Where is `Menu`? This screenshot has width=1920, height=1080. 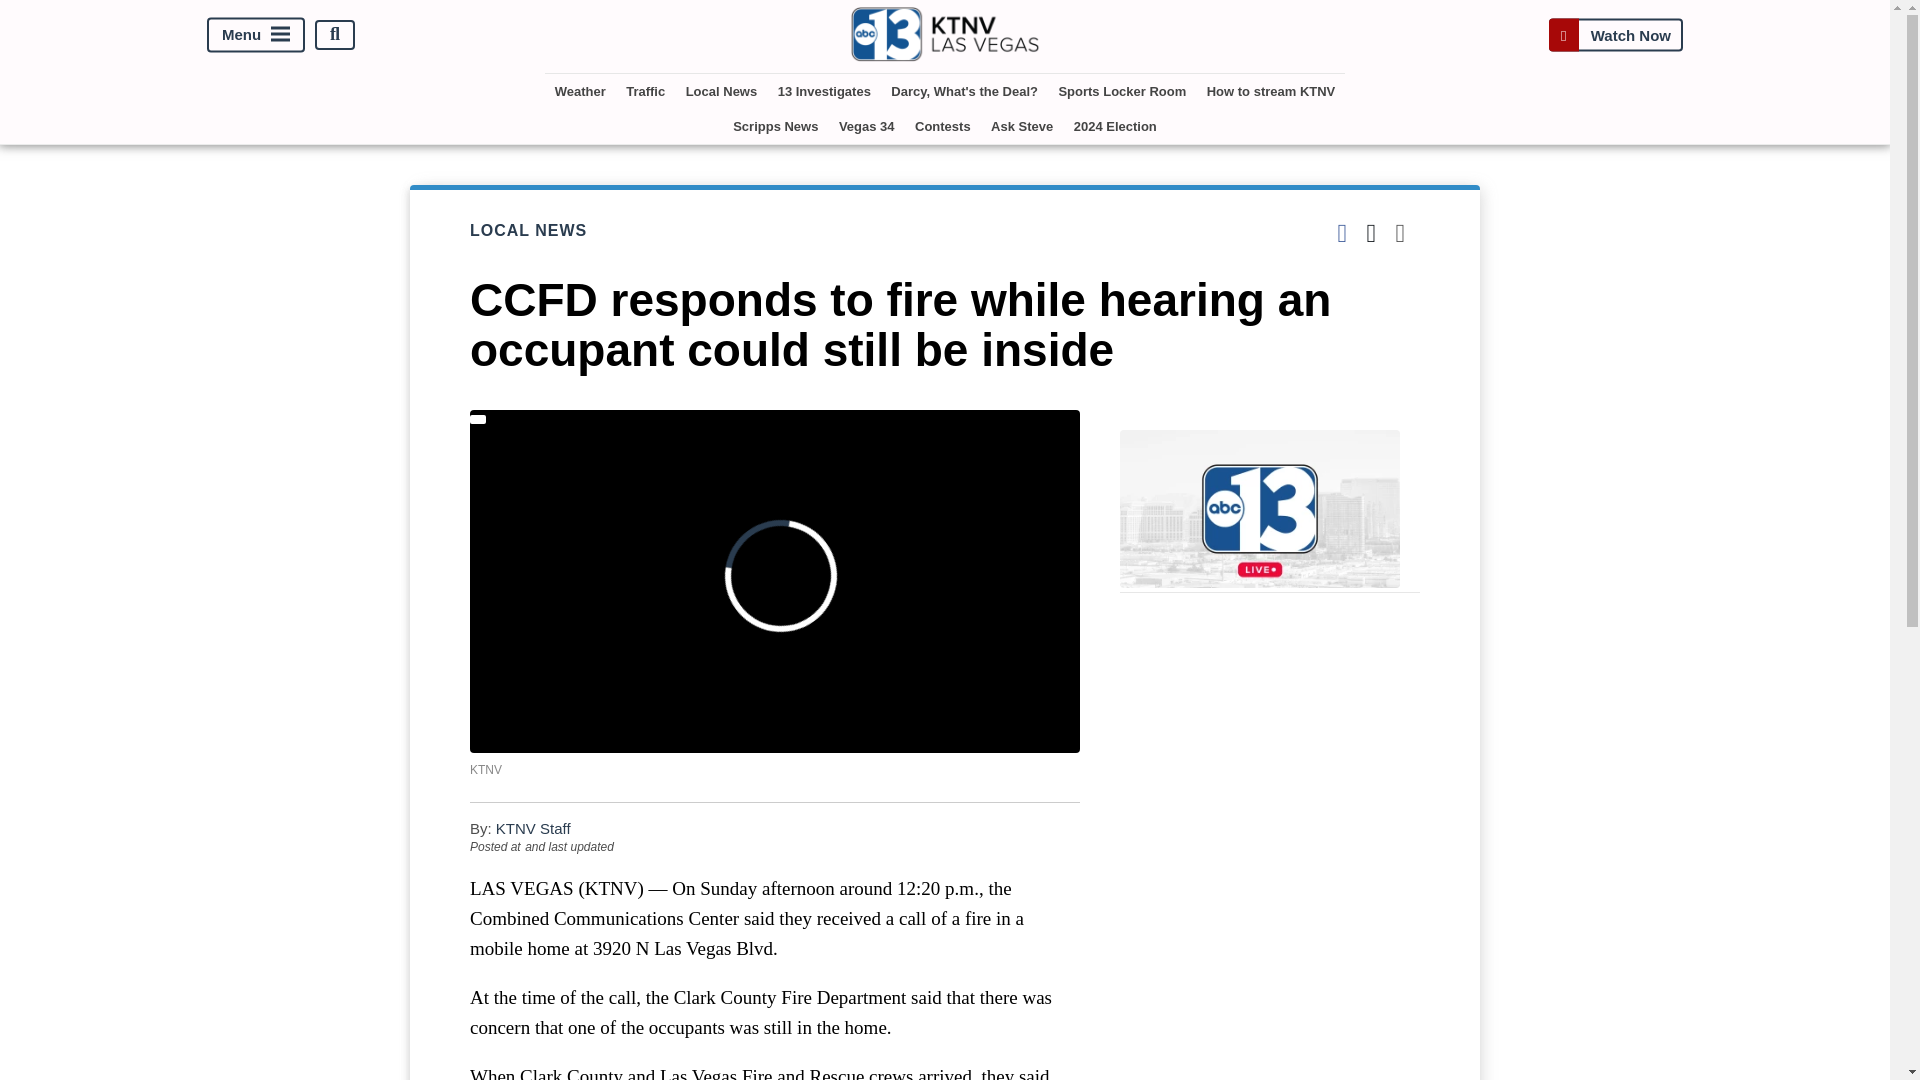 Menu is located at coordinates (256, 34).